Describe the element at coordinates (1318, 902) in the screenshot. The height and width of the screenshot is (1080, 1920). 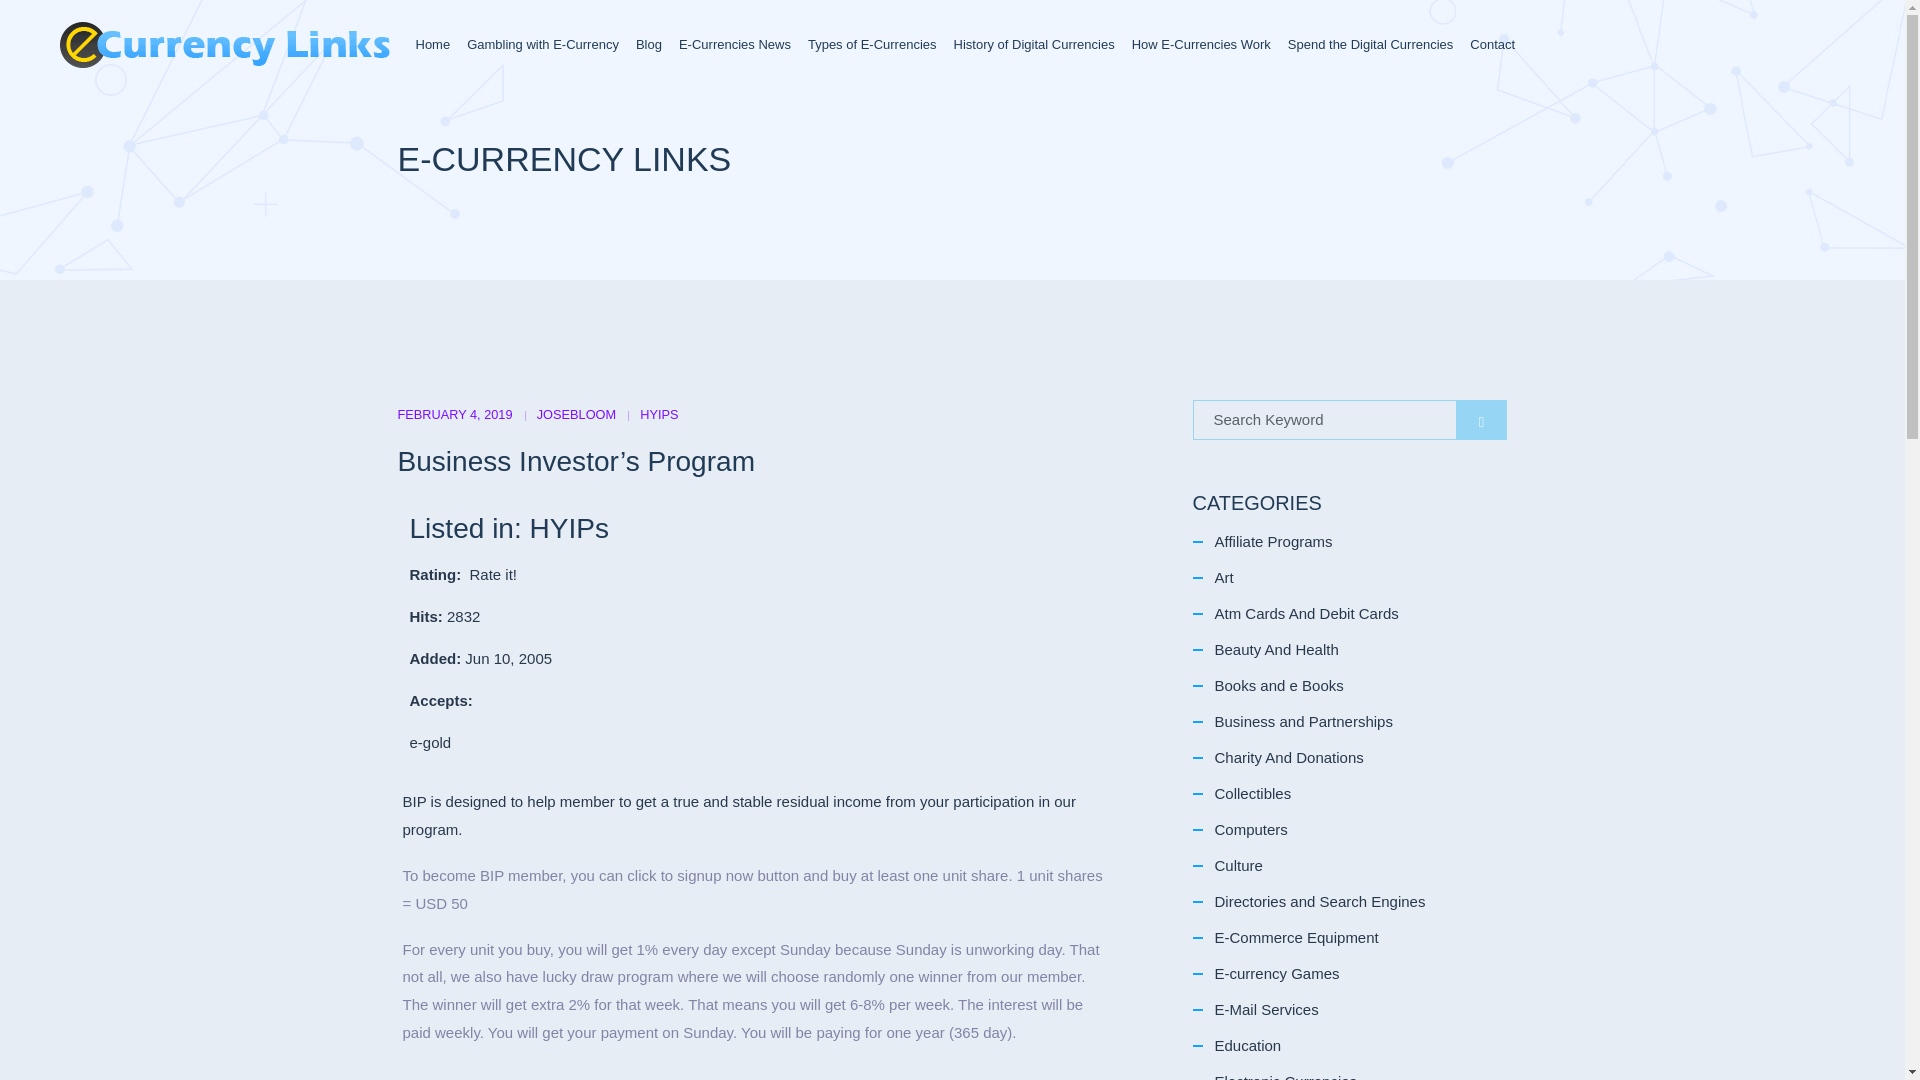
I see `Directories and Search Engines` at that location.